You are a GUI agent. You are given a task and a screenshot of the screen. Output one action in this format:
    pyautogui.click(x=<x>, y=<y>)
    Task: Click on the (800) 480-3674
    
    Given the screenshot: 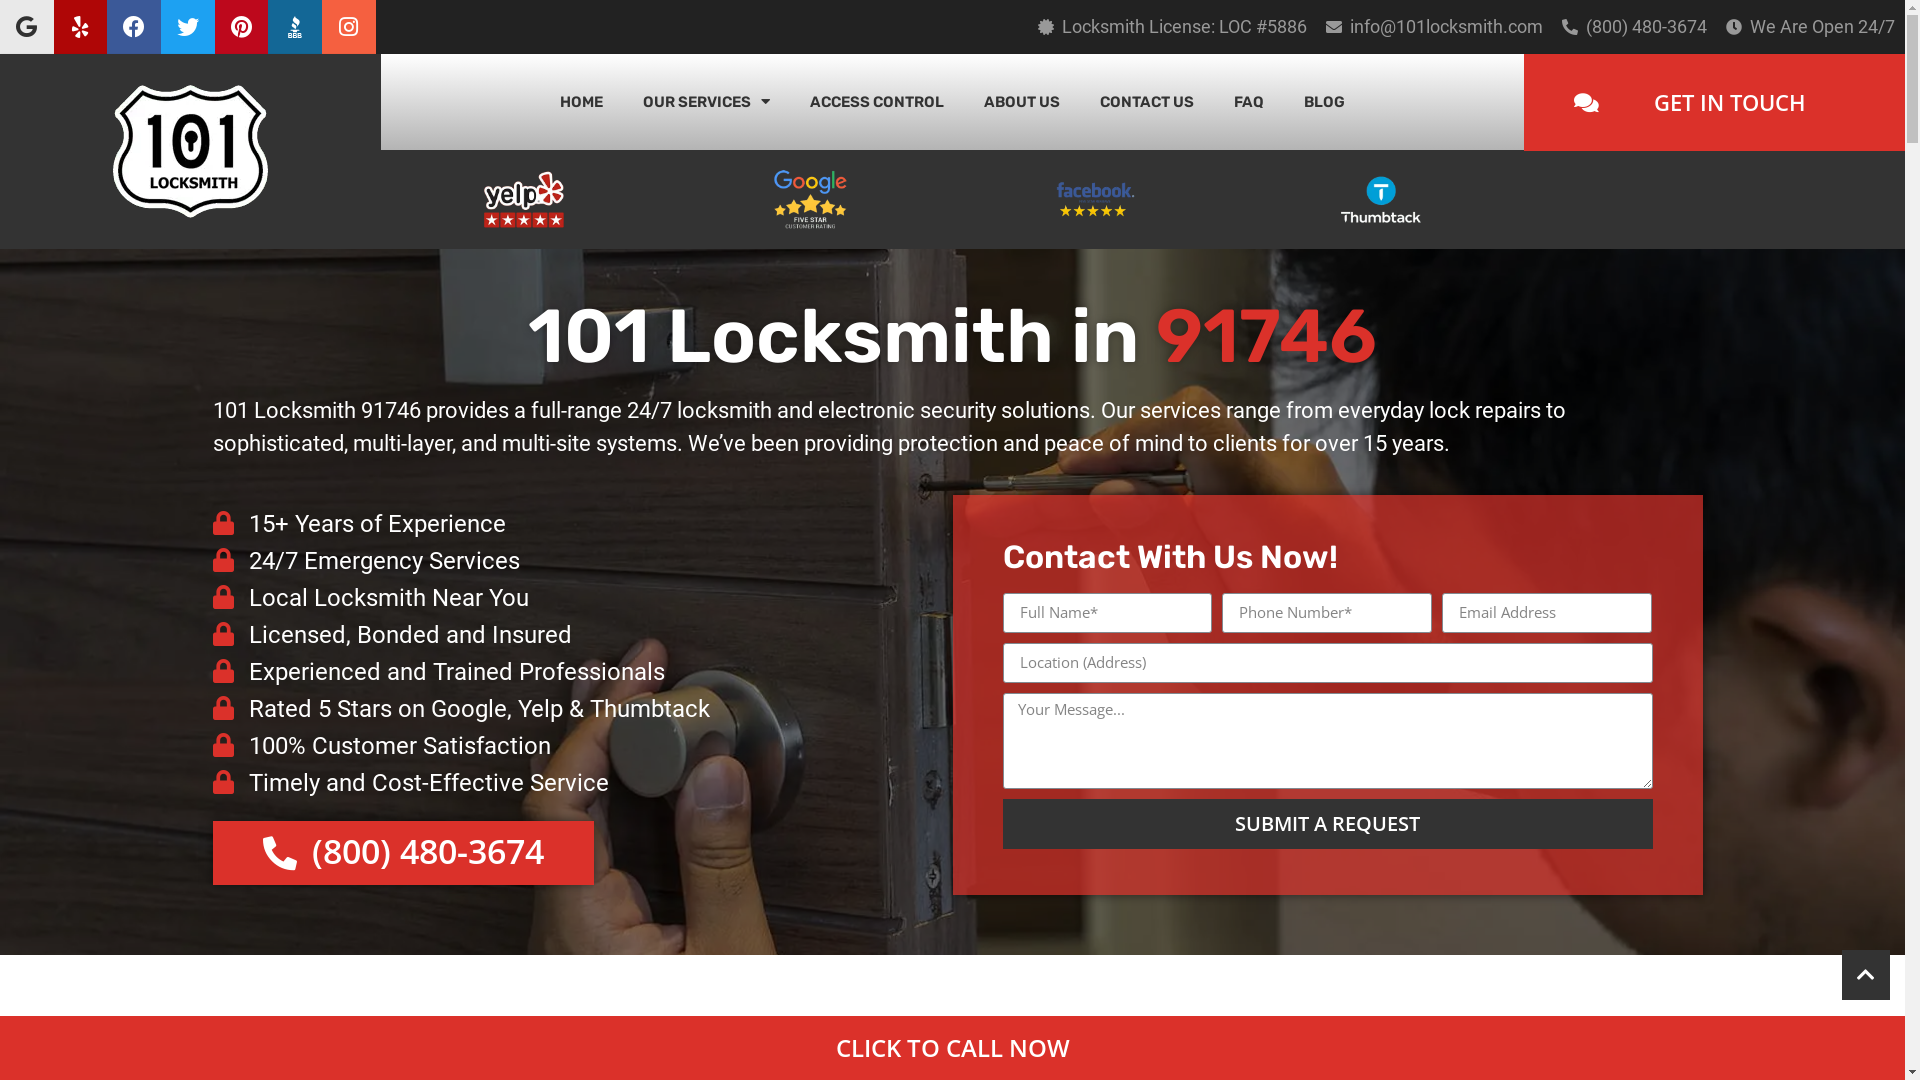 What is the action you would take?
    pyautogui.click(x=1646, y=26)
    